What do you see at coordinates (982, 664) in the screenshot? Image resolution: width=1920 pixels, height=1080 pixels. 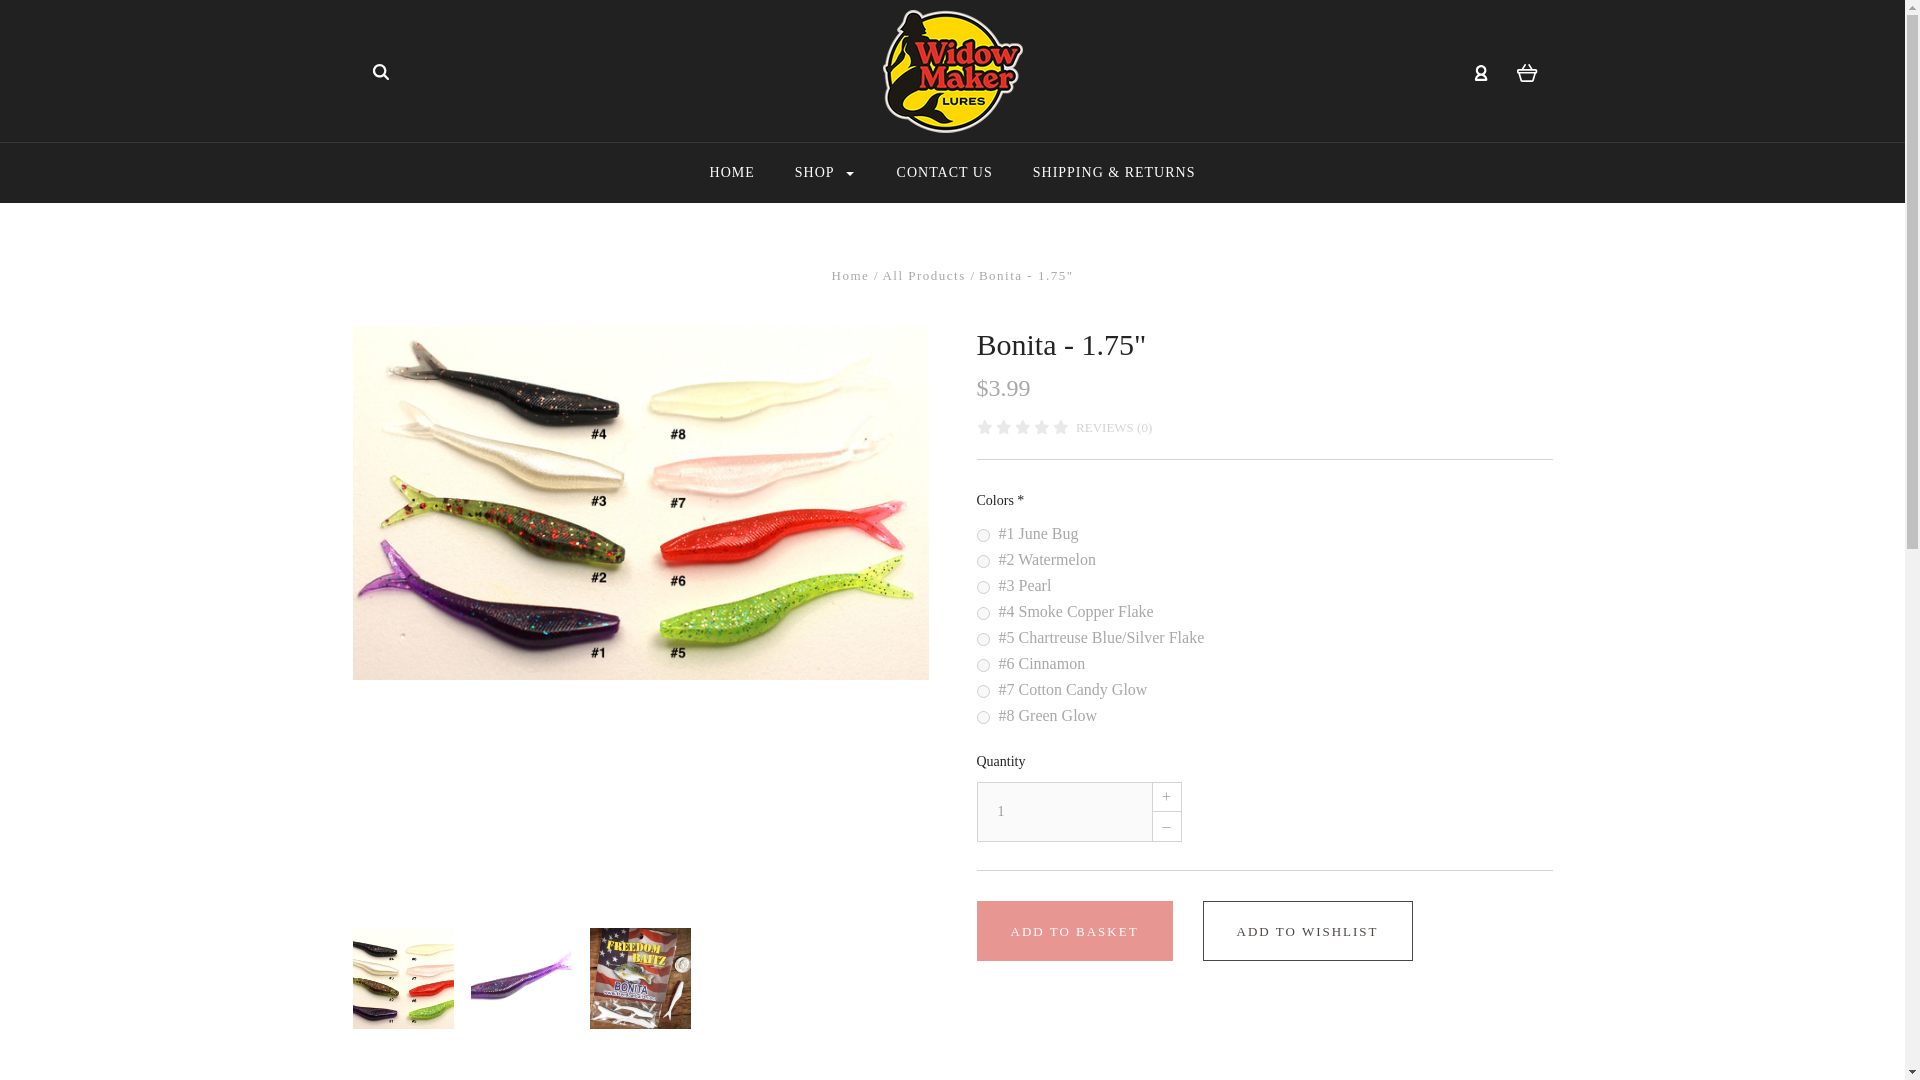 I see `526` at bounding box center [982, 664].